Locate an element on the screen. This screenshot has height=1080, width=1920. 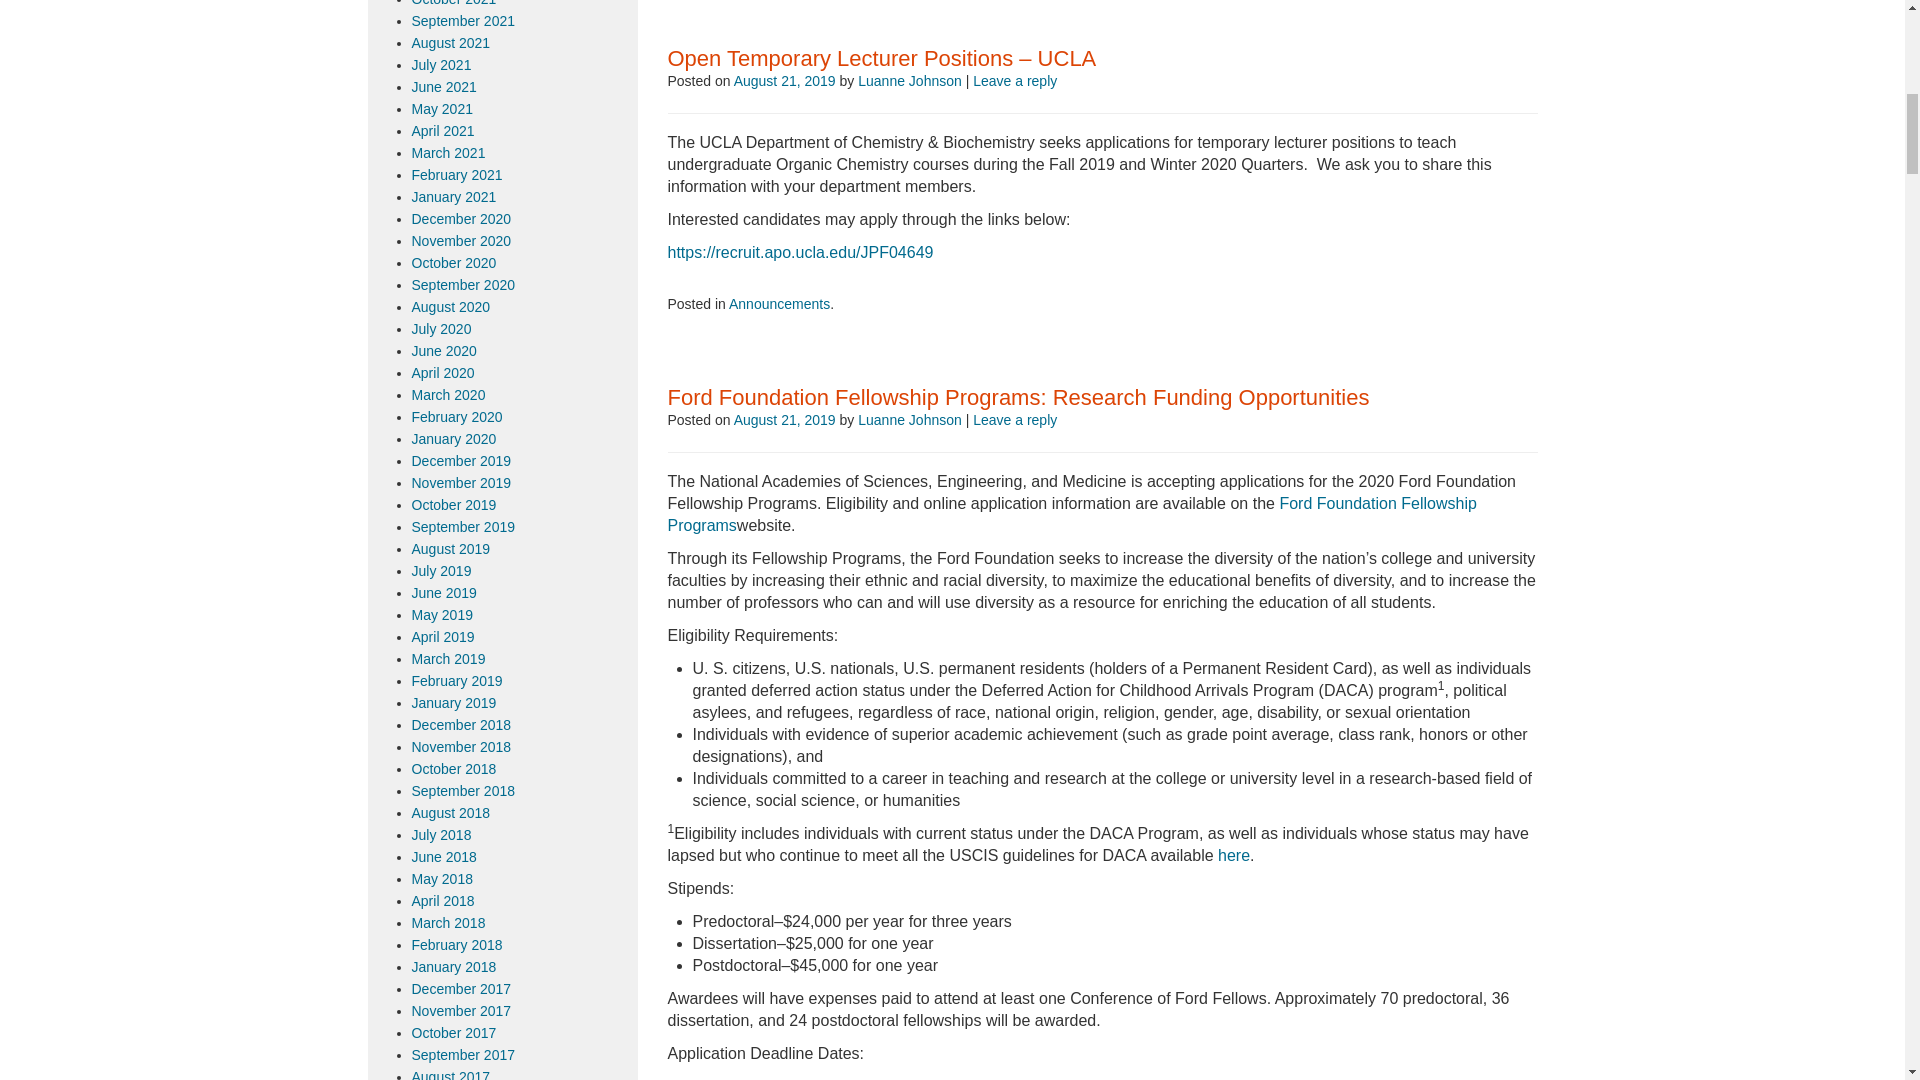
View all posts by Luanne Johnson is located at coordinates (910, 80).